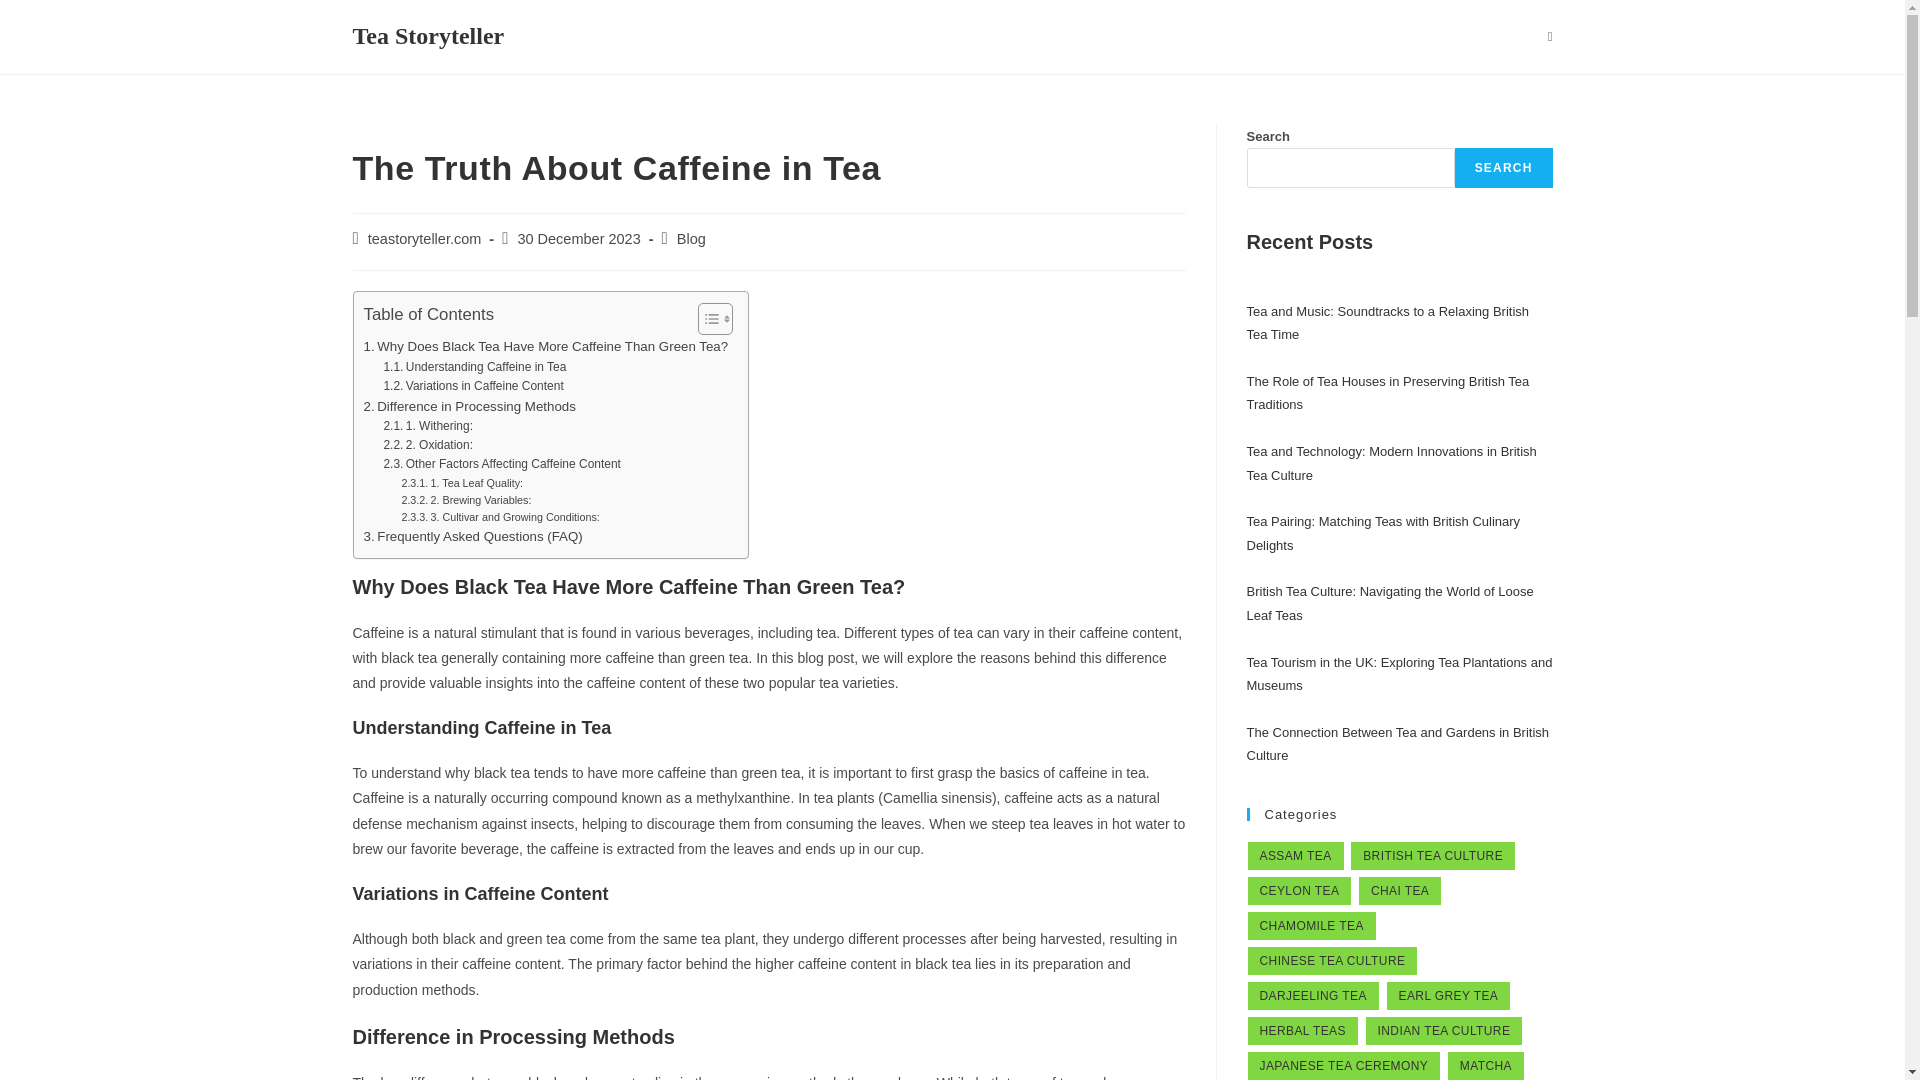 The image size is (1920, 1080). I want to click on Why Does Black Tea Have More Caffeine Than Green Tea?, so click(546, 346).